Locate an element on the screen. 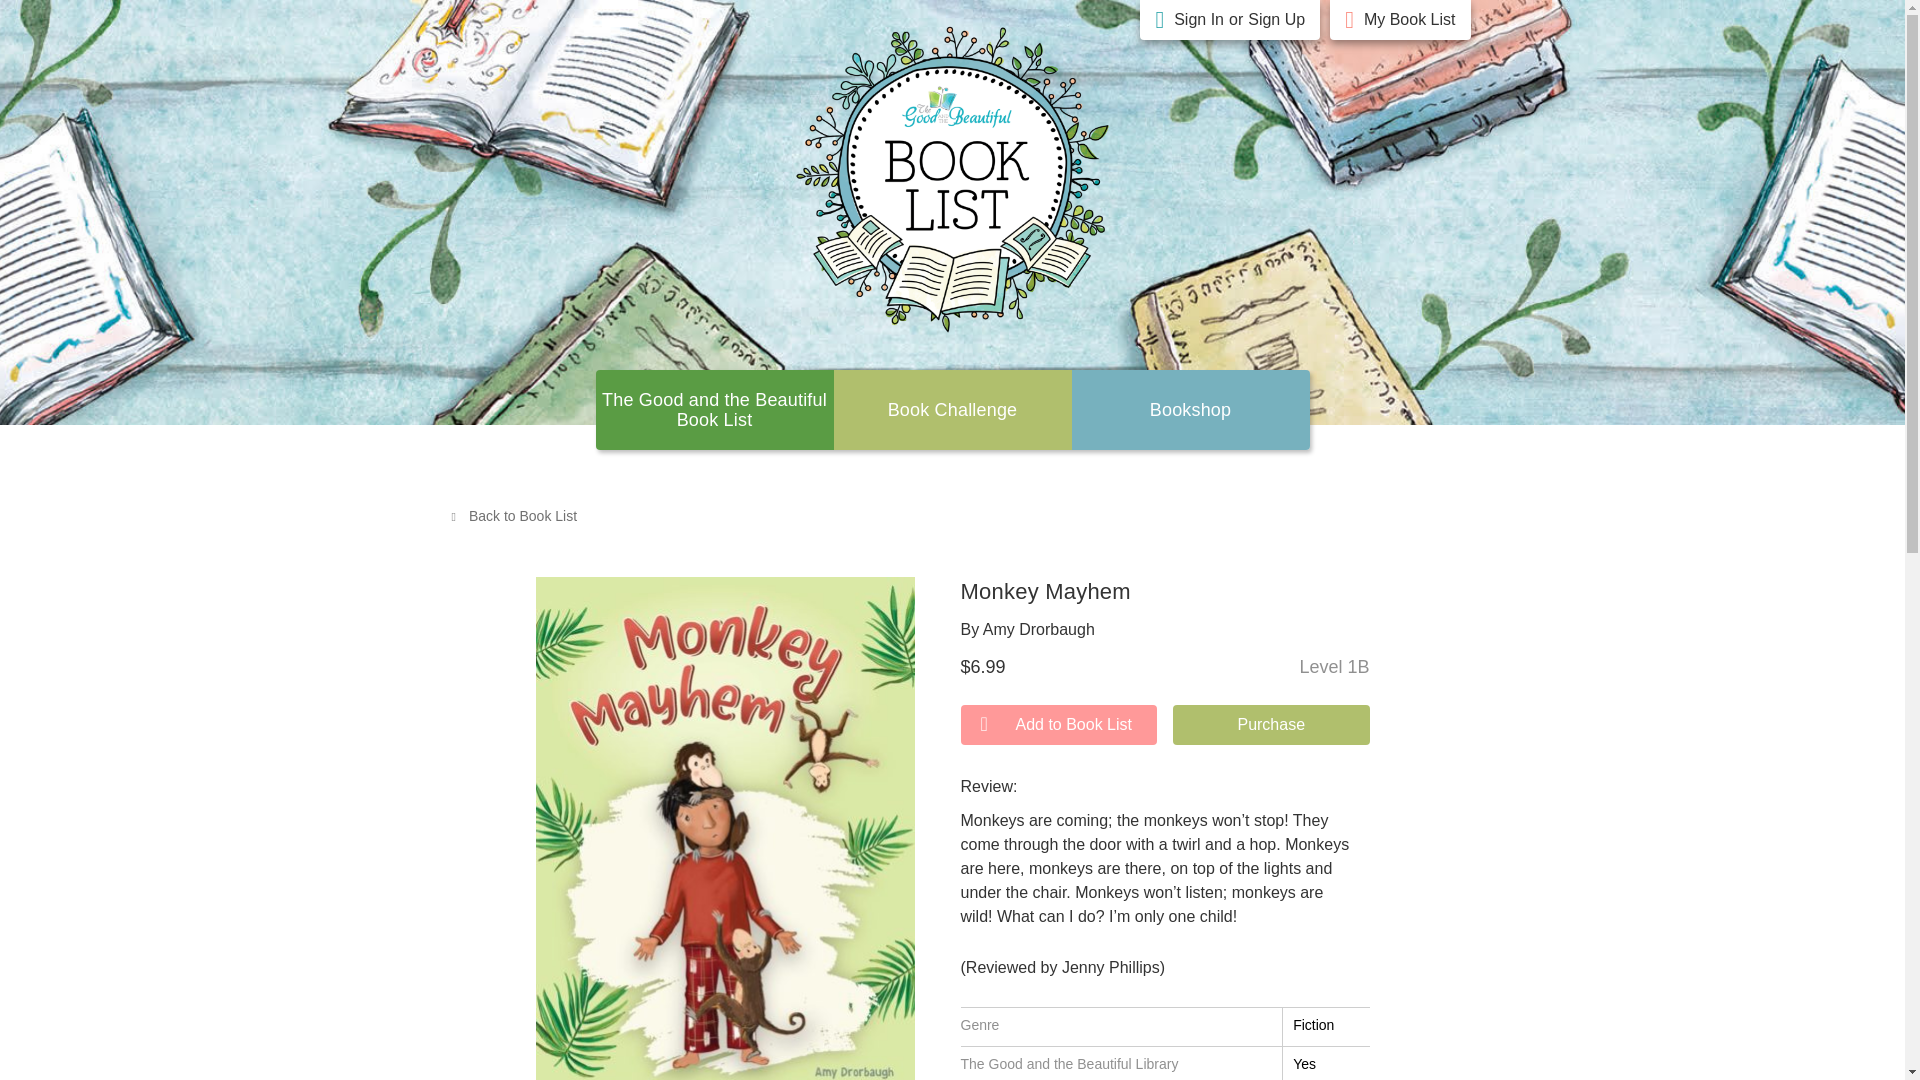  Purchase is located at coordinates (1272, 725).